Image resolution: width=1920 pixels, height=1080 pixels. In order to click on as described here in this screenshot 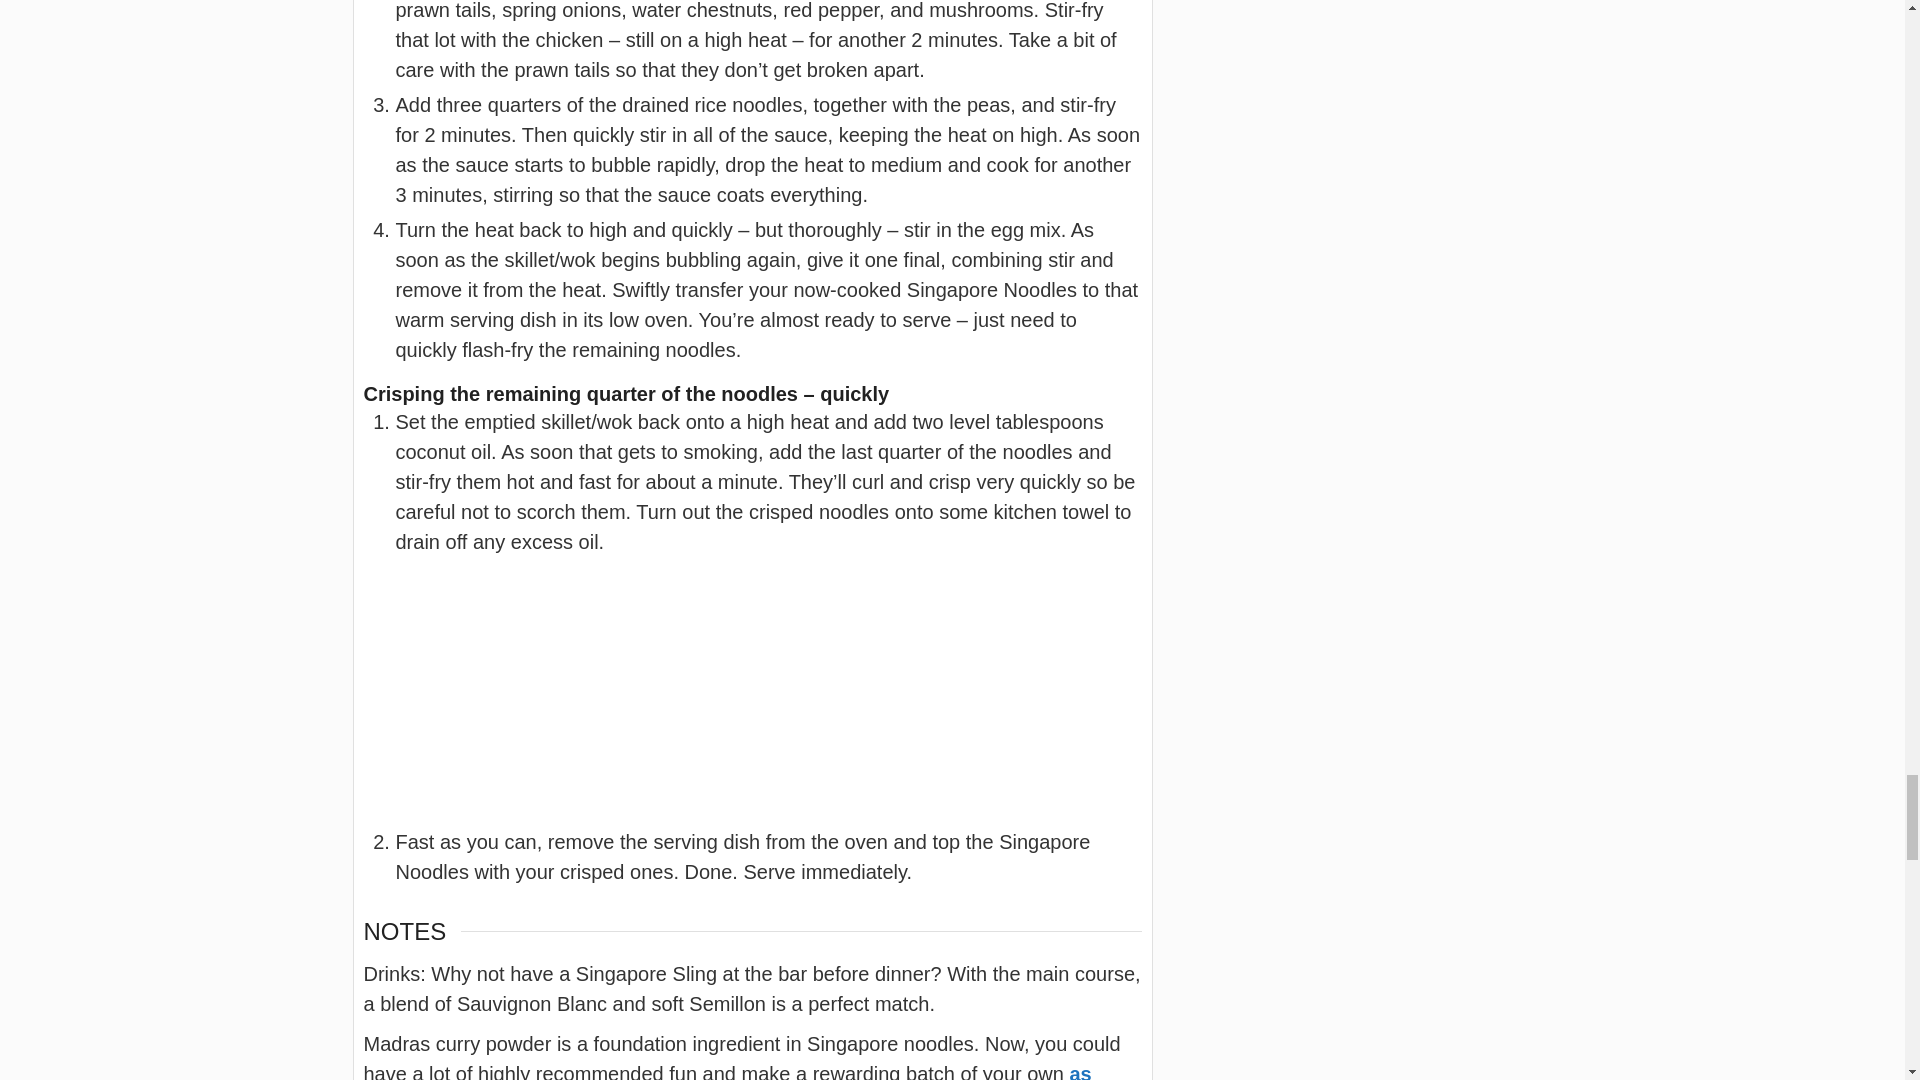, I will do `click(728, 1071)`.